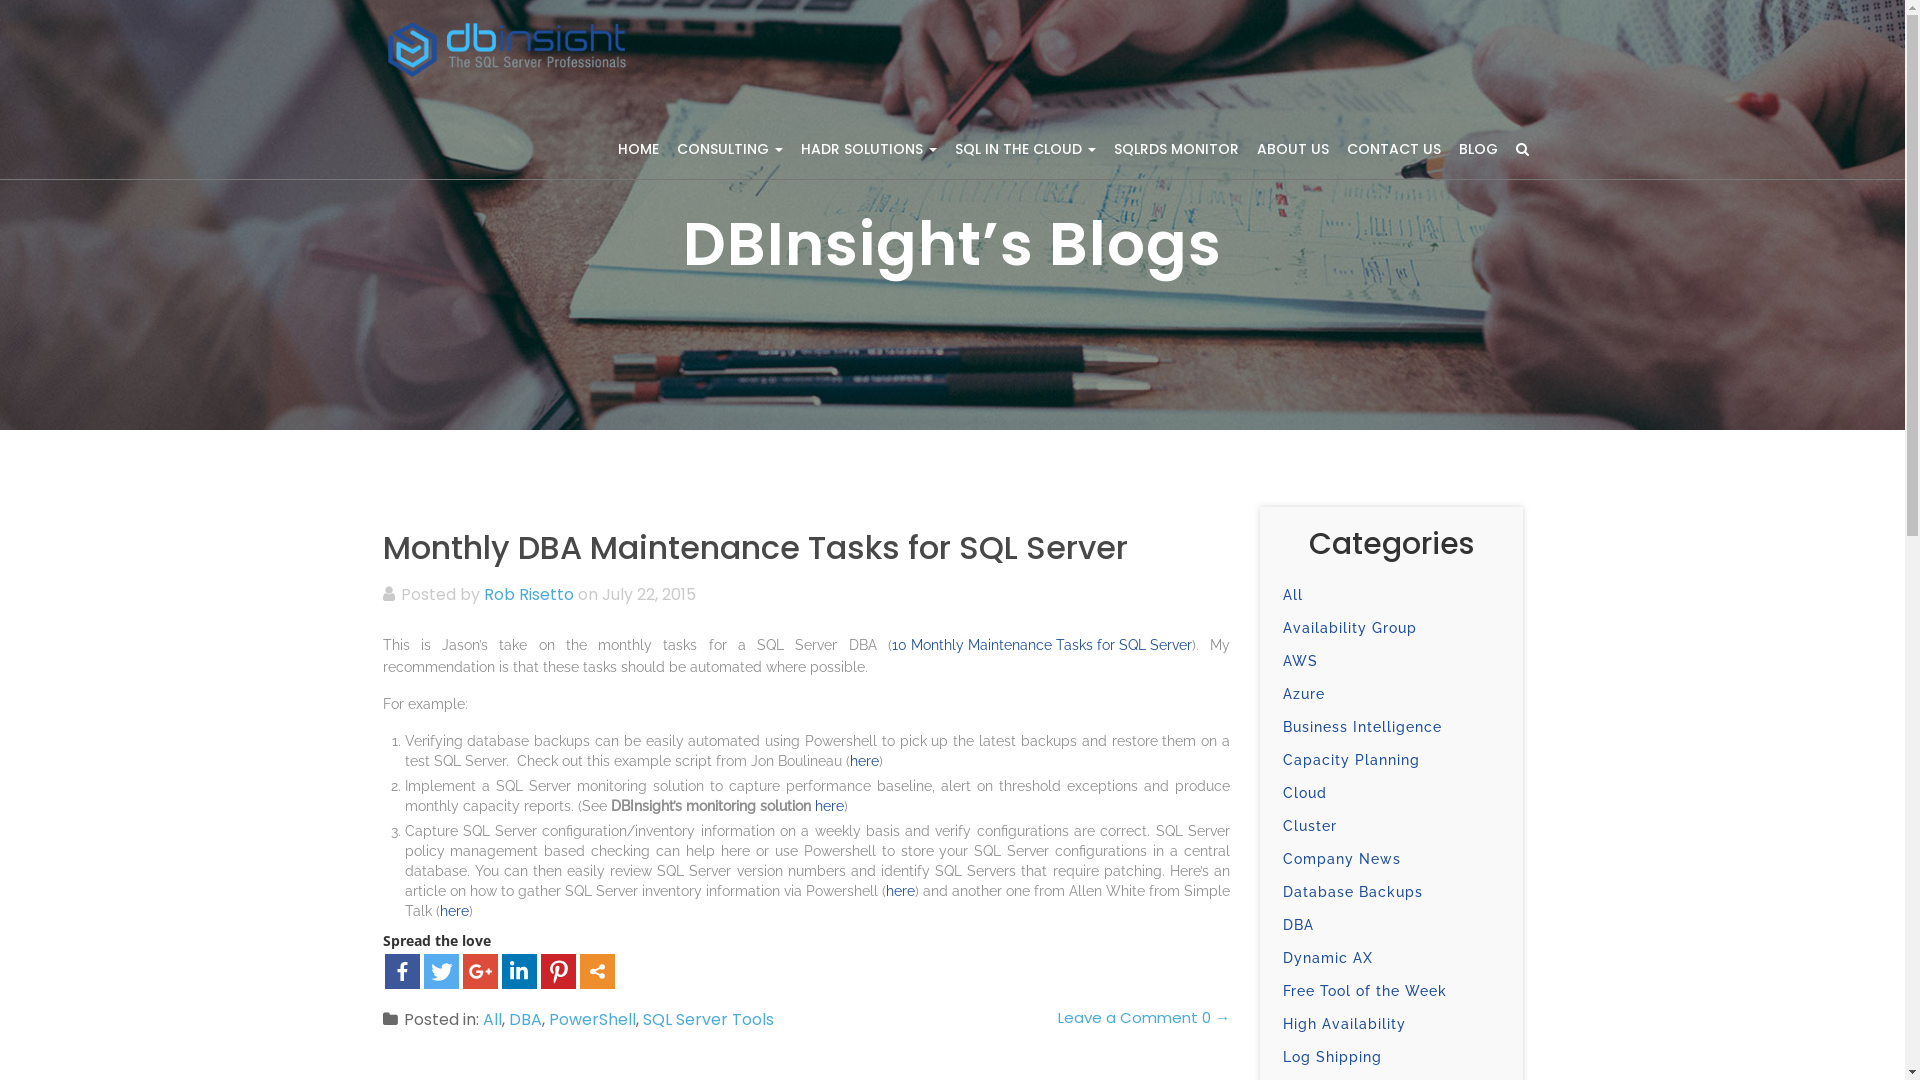 The width and height of the screenshot is (1920, 1080). I want to click on High Availability, so click(1344, 1024).